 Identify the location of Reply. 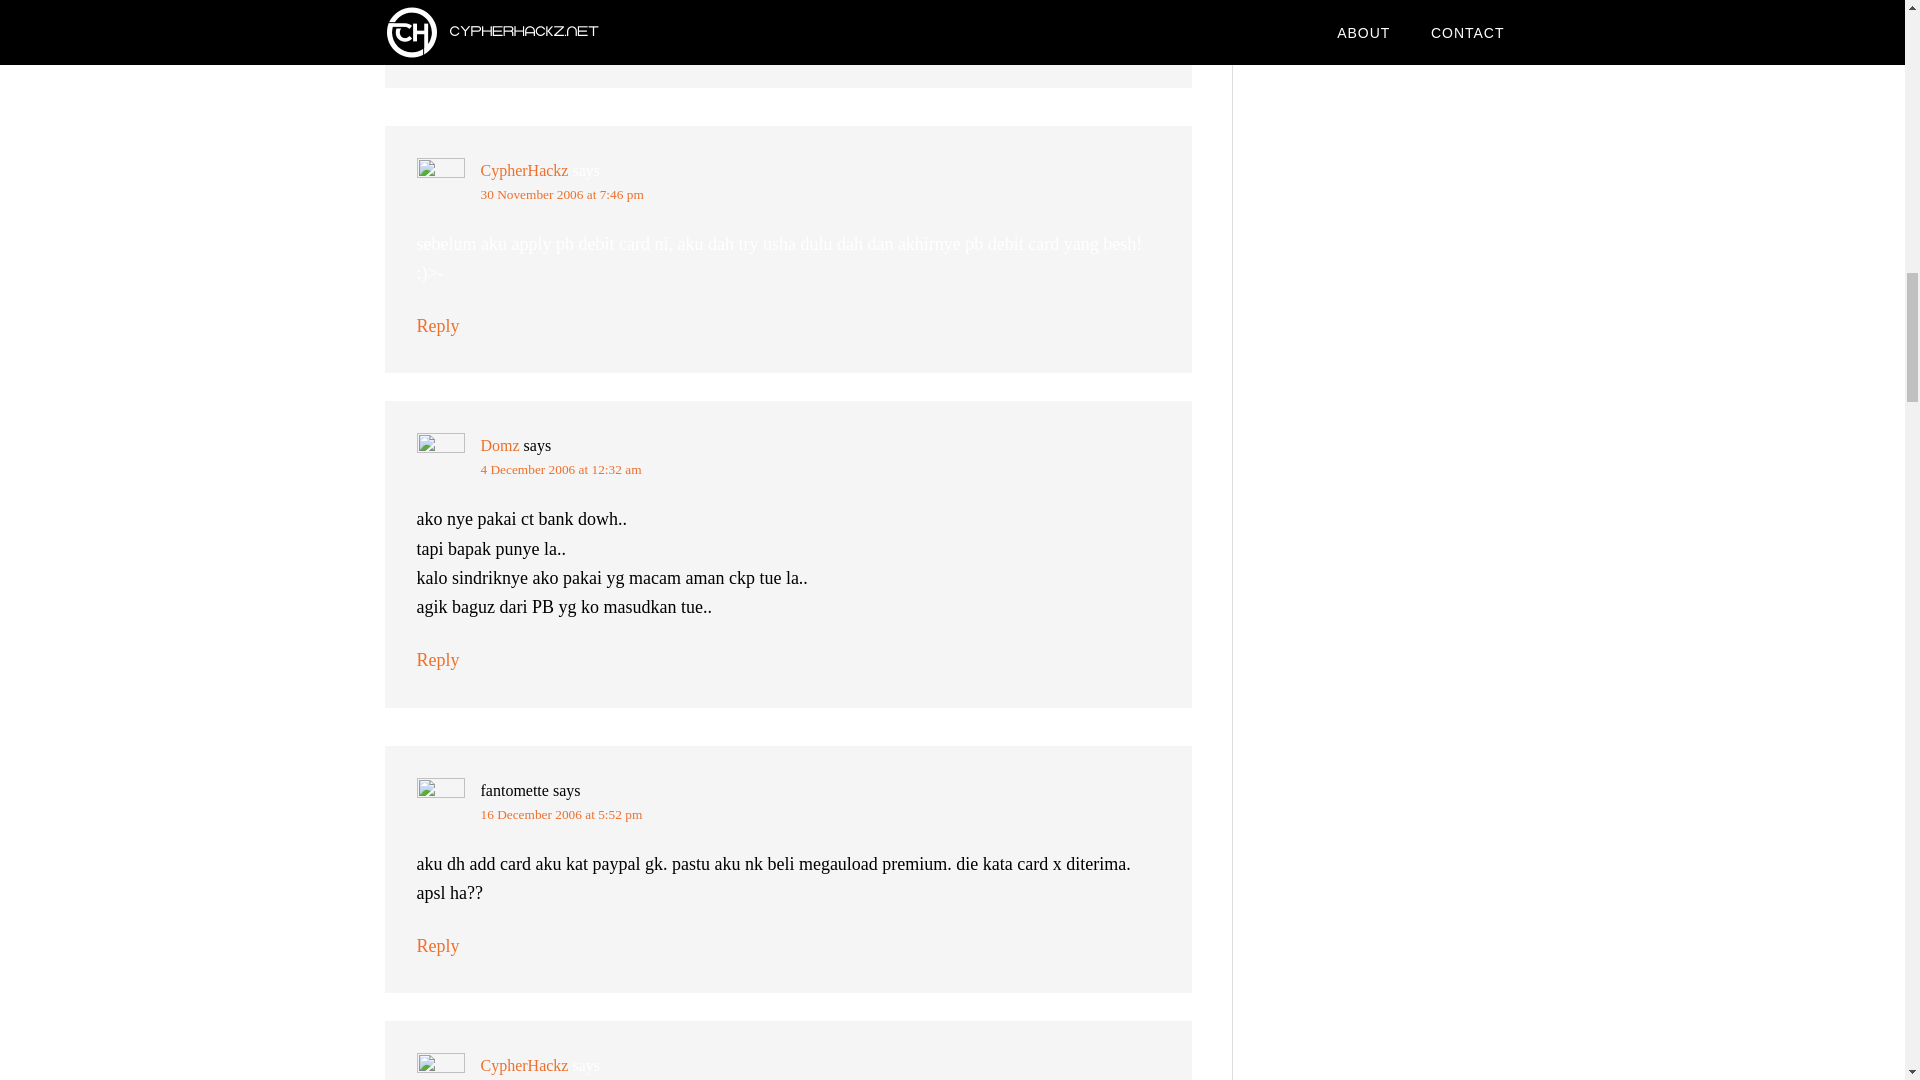
(437, 660).